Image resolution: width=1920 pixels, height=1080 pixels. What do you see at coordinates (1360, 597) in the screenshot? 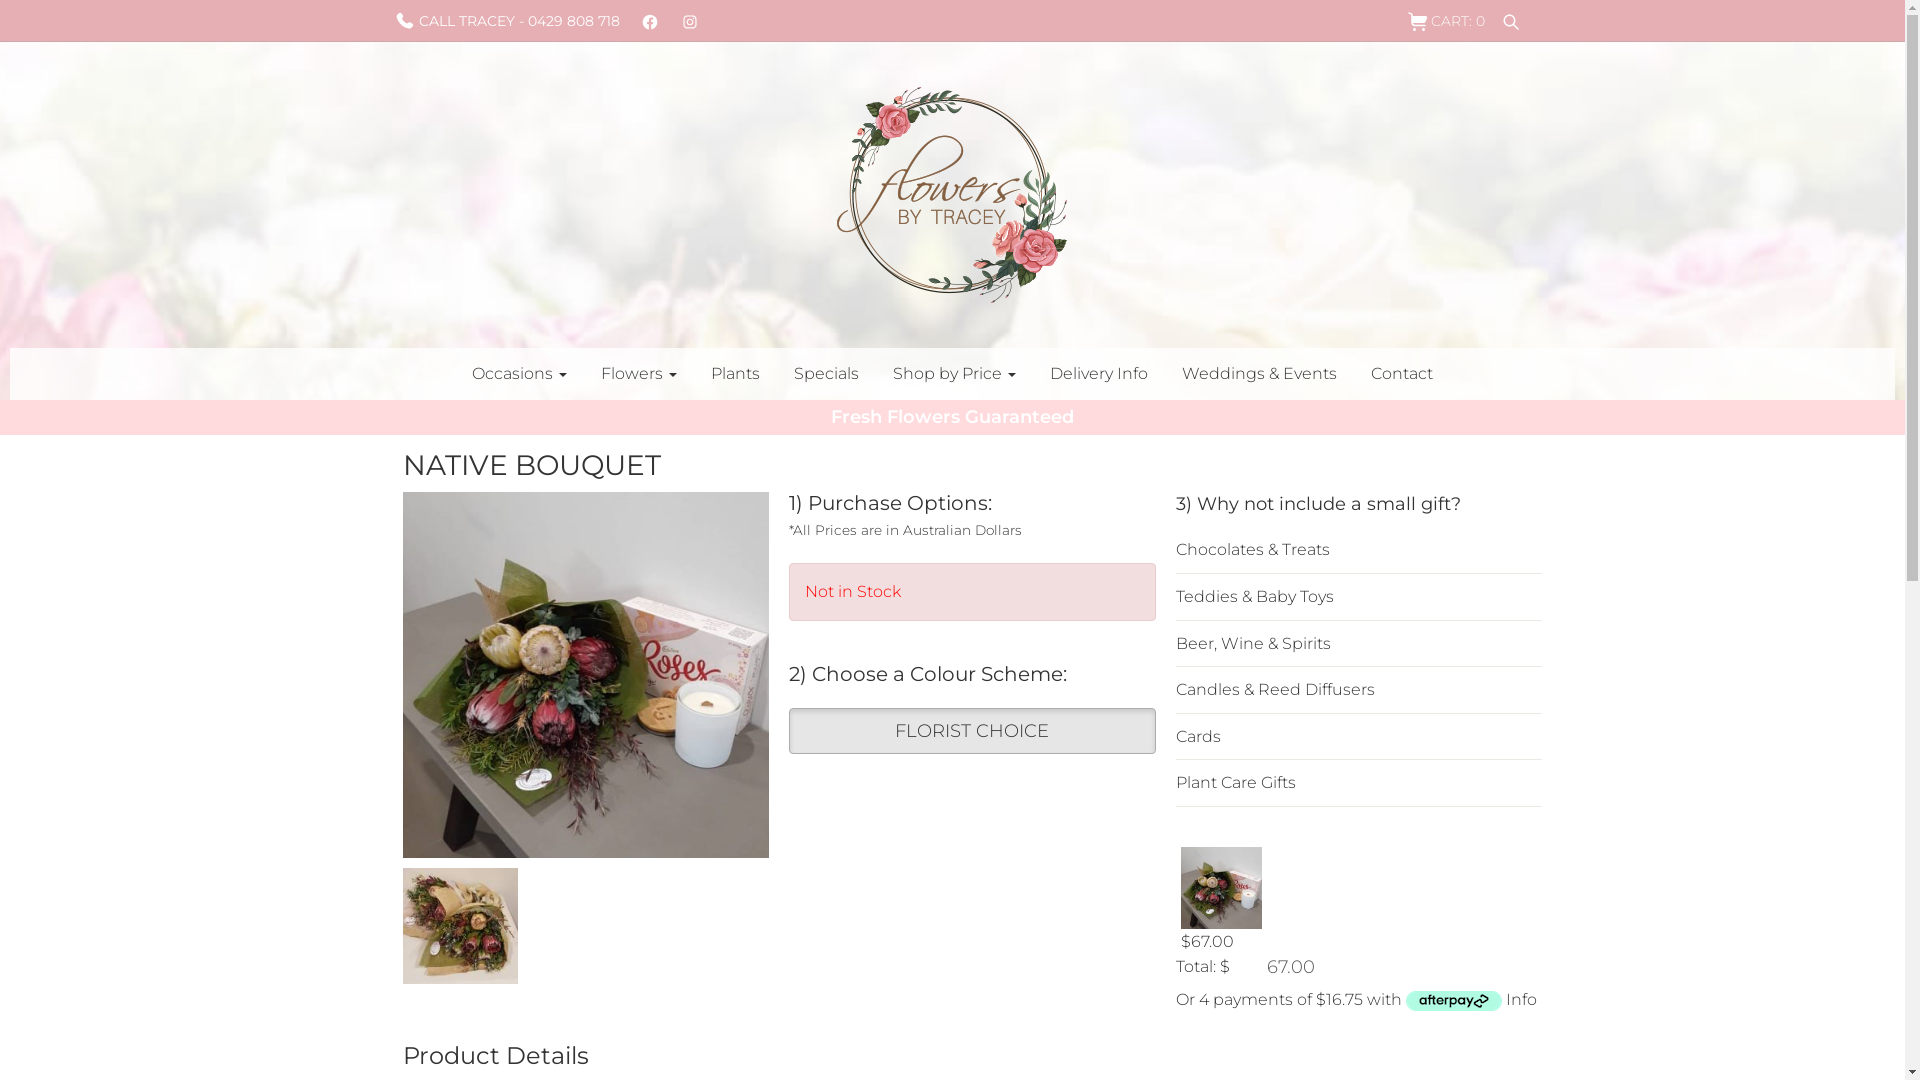
I see `Teddies & Baby Toys` at bounding box center [1360, 597].